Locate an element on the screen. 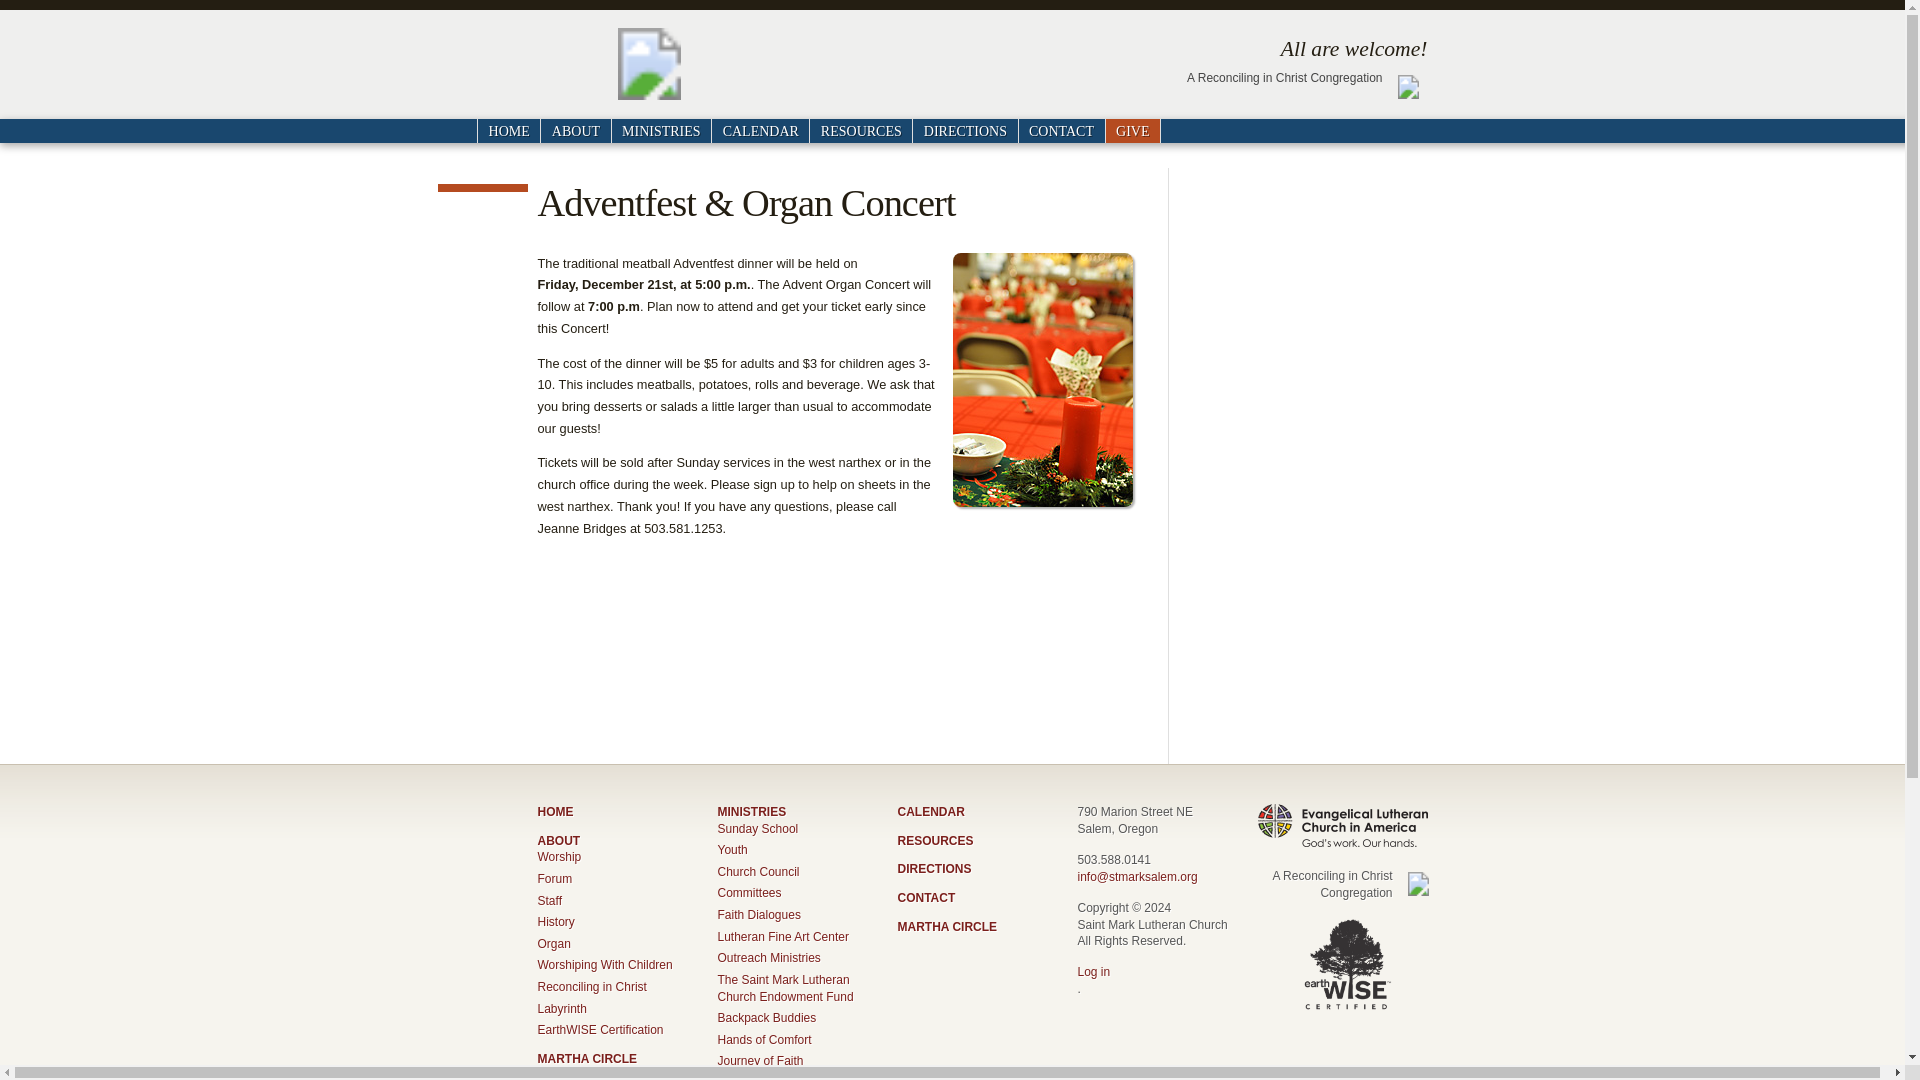 The height and width of the screenshot is (1080, 1920). CALENDAR is located at coordinates (759, 130).